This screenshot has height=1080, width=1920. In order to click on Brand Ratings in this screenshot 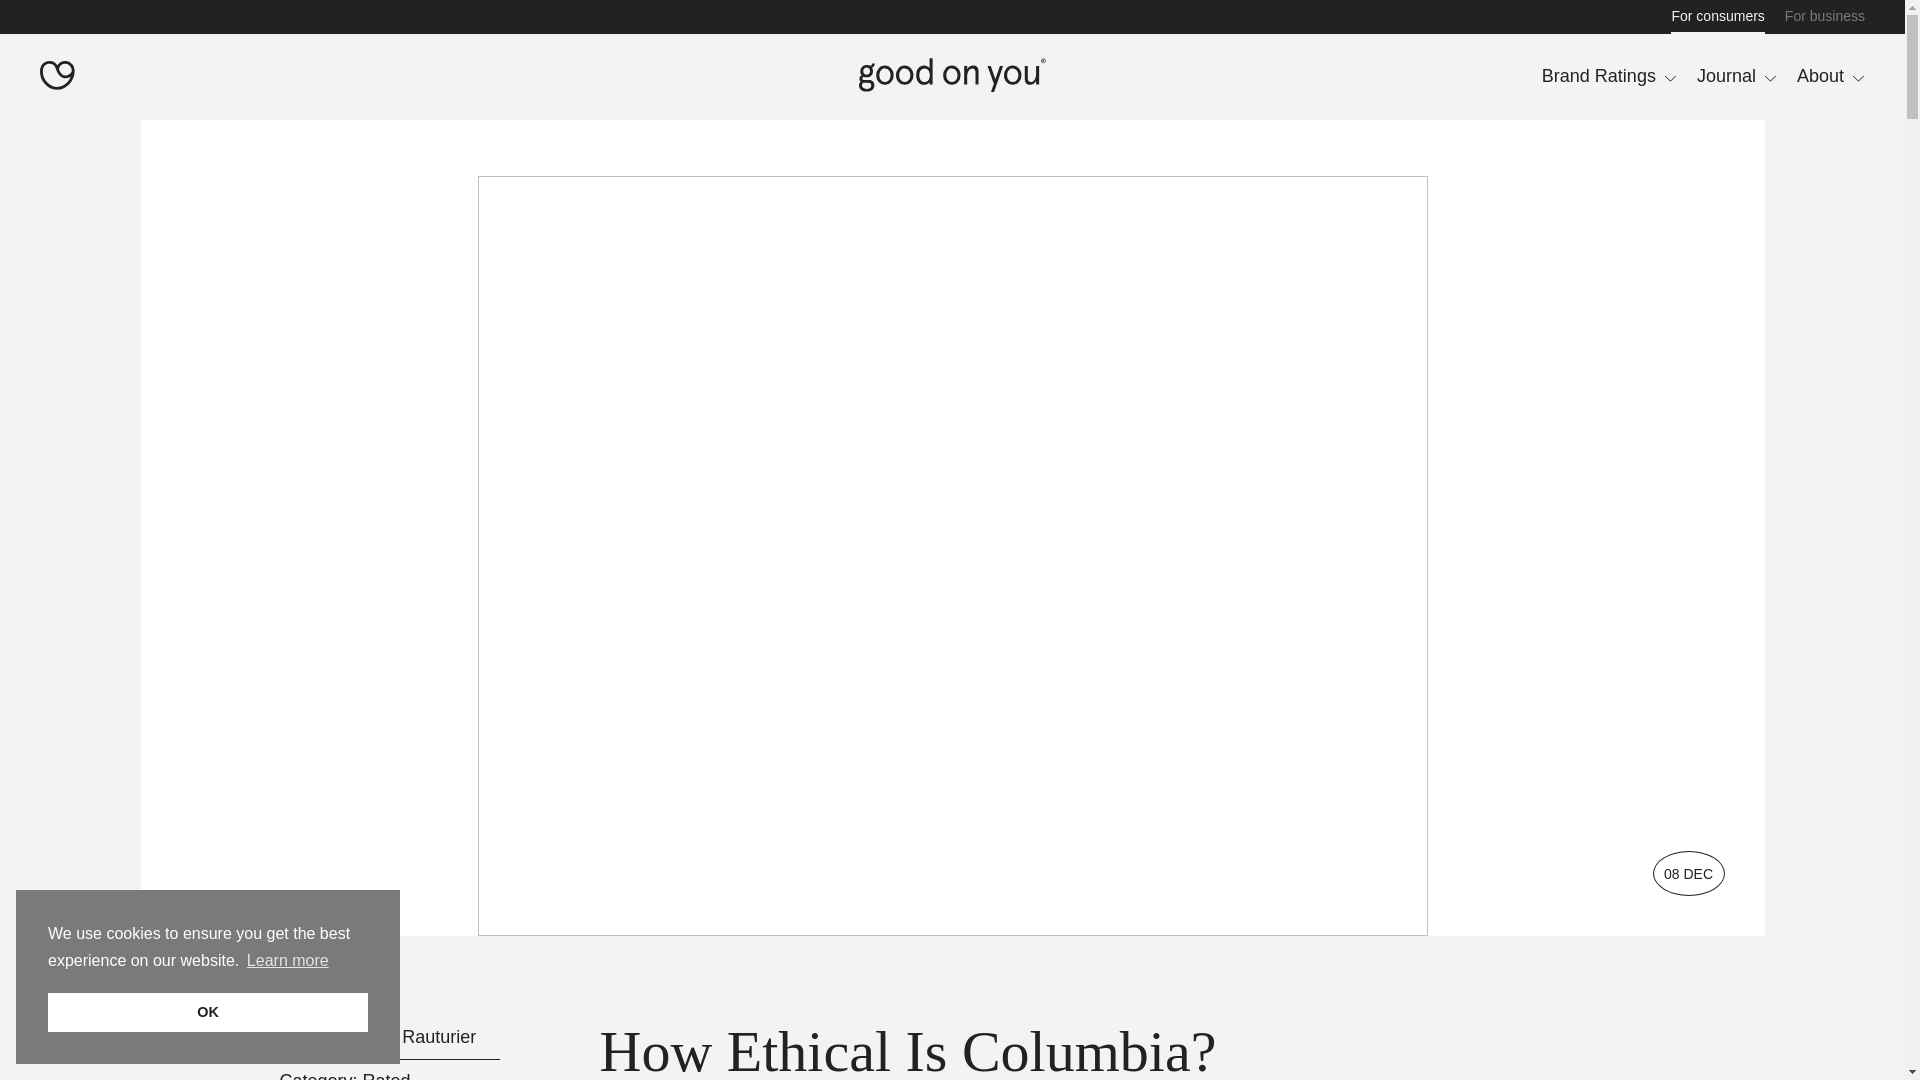, I will do `click(1608, 76)`.